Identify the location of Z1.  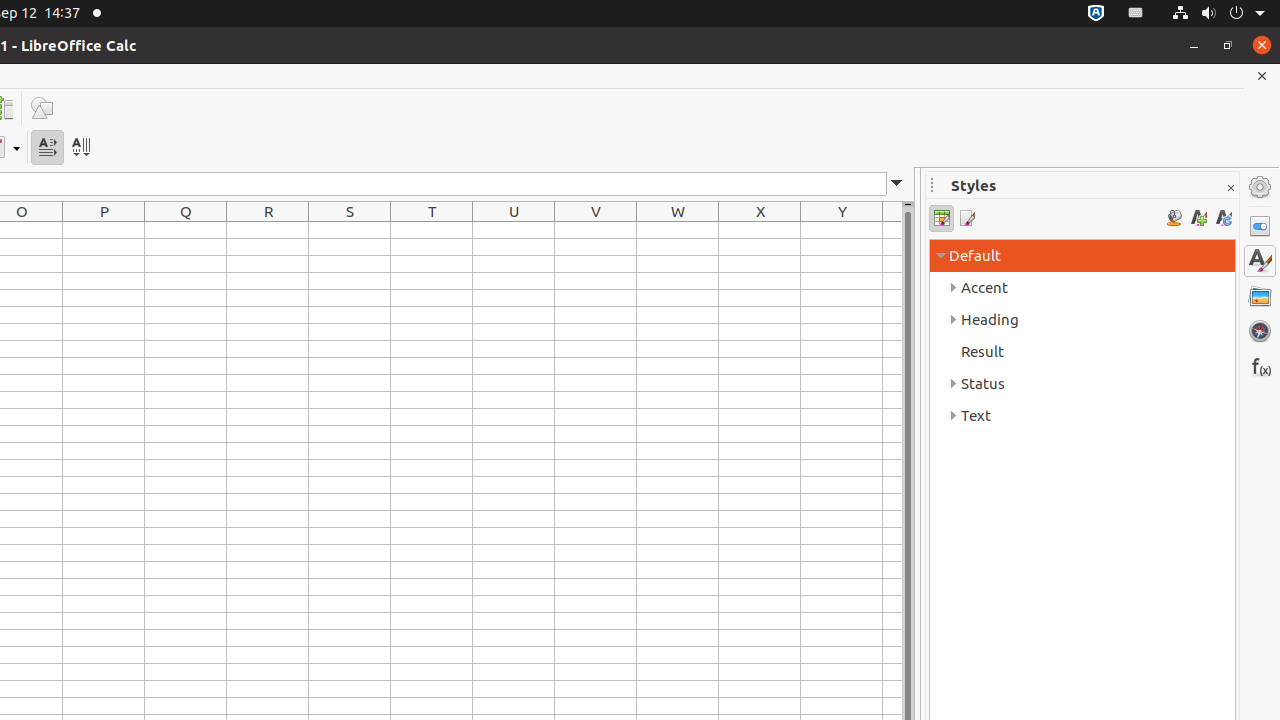
(892, 230).